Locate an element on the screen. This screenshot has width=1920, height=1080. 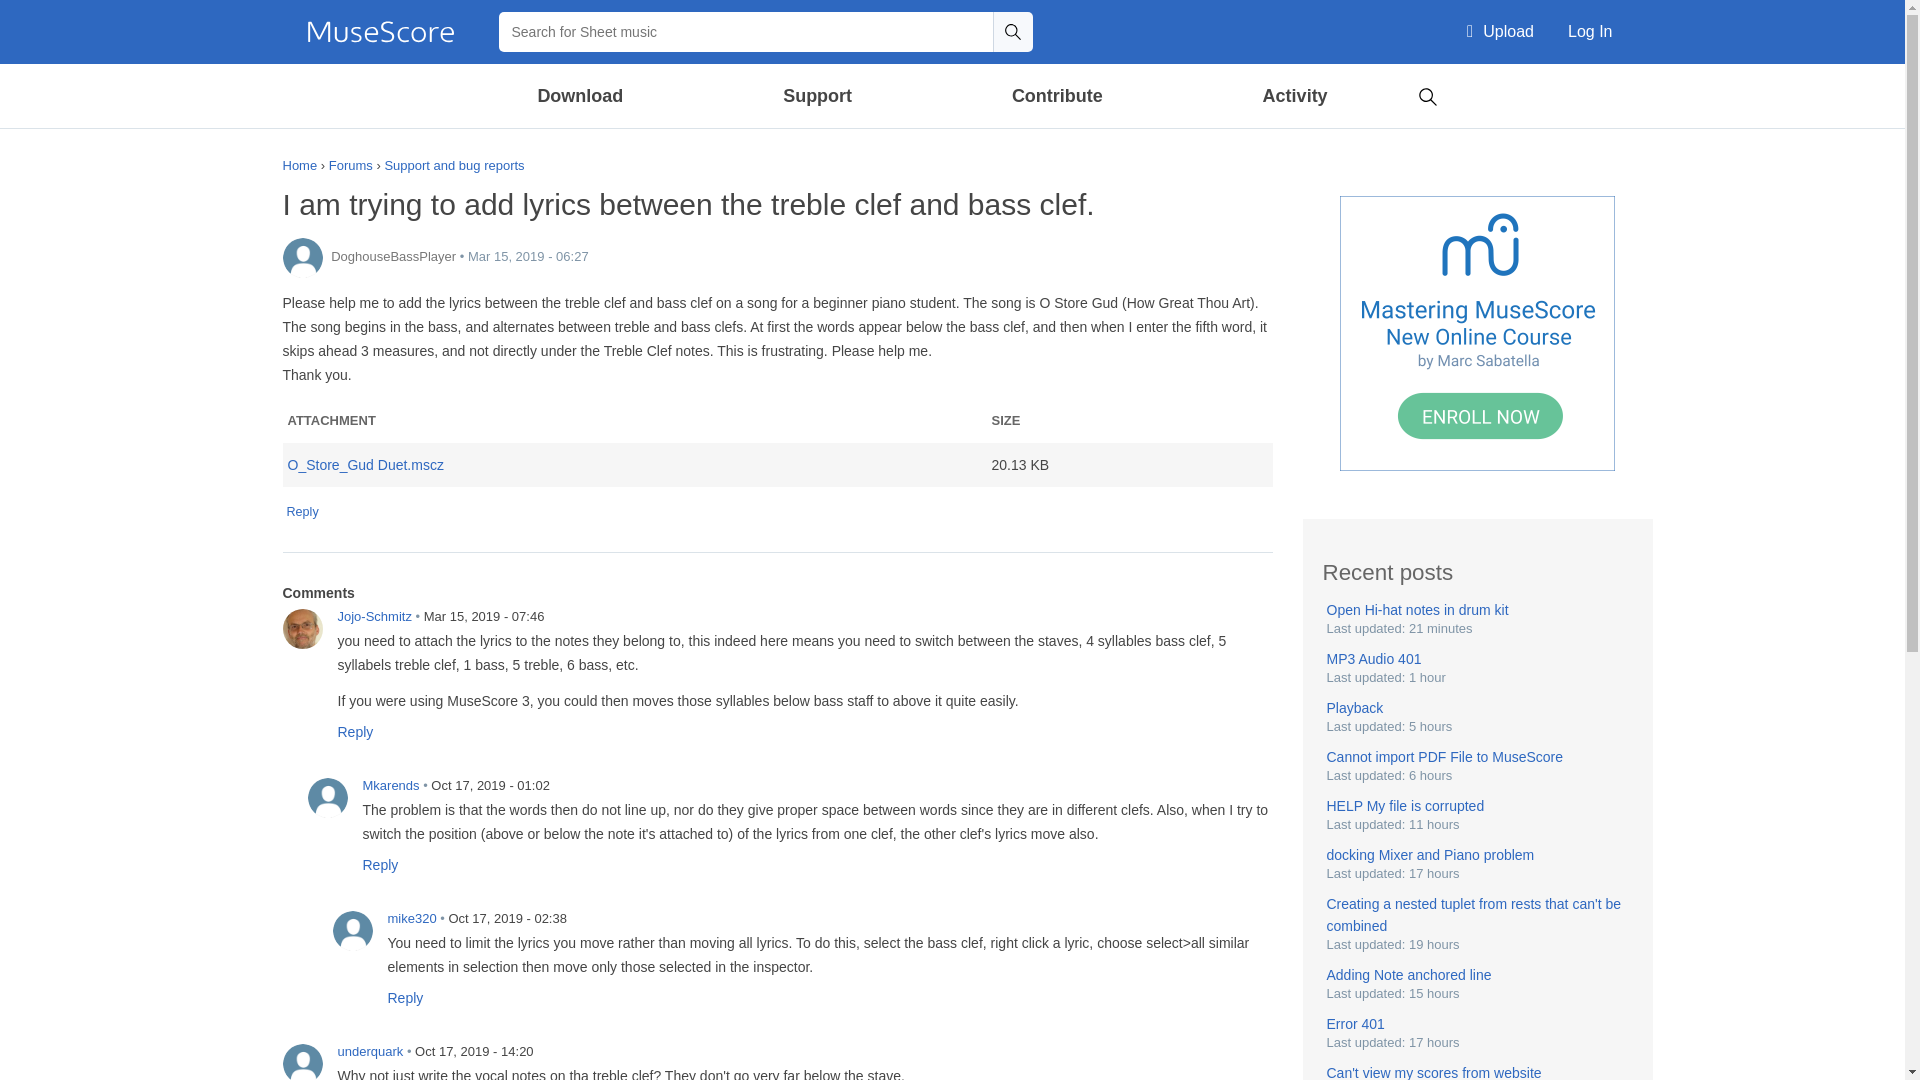
Upload is located at coordinates (1500, 32).